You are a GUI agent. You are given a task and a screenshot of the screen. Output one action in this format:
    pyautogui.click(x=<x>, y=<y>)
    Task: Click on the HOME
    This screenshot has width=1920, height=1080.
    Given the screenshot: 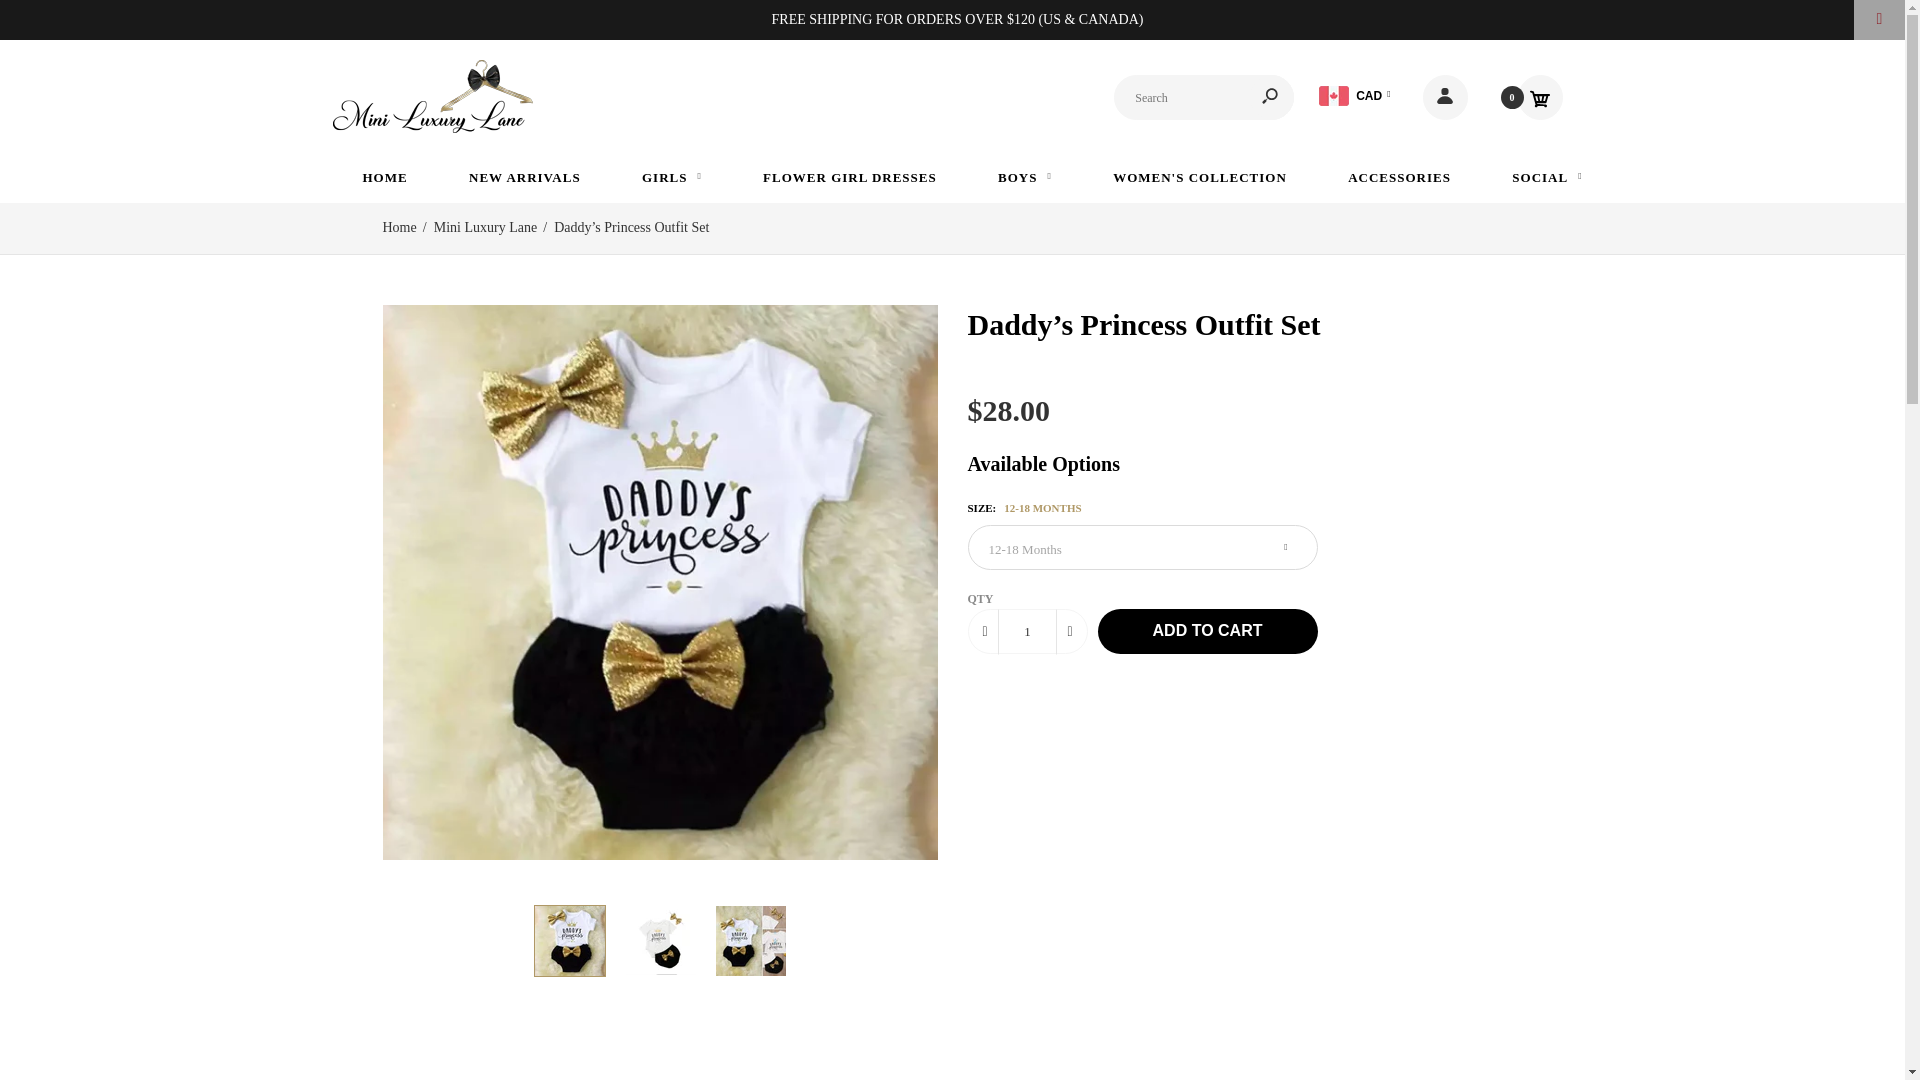 What is the action you would take?
    pyautogui.click(x=374, y=176)
    